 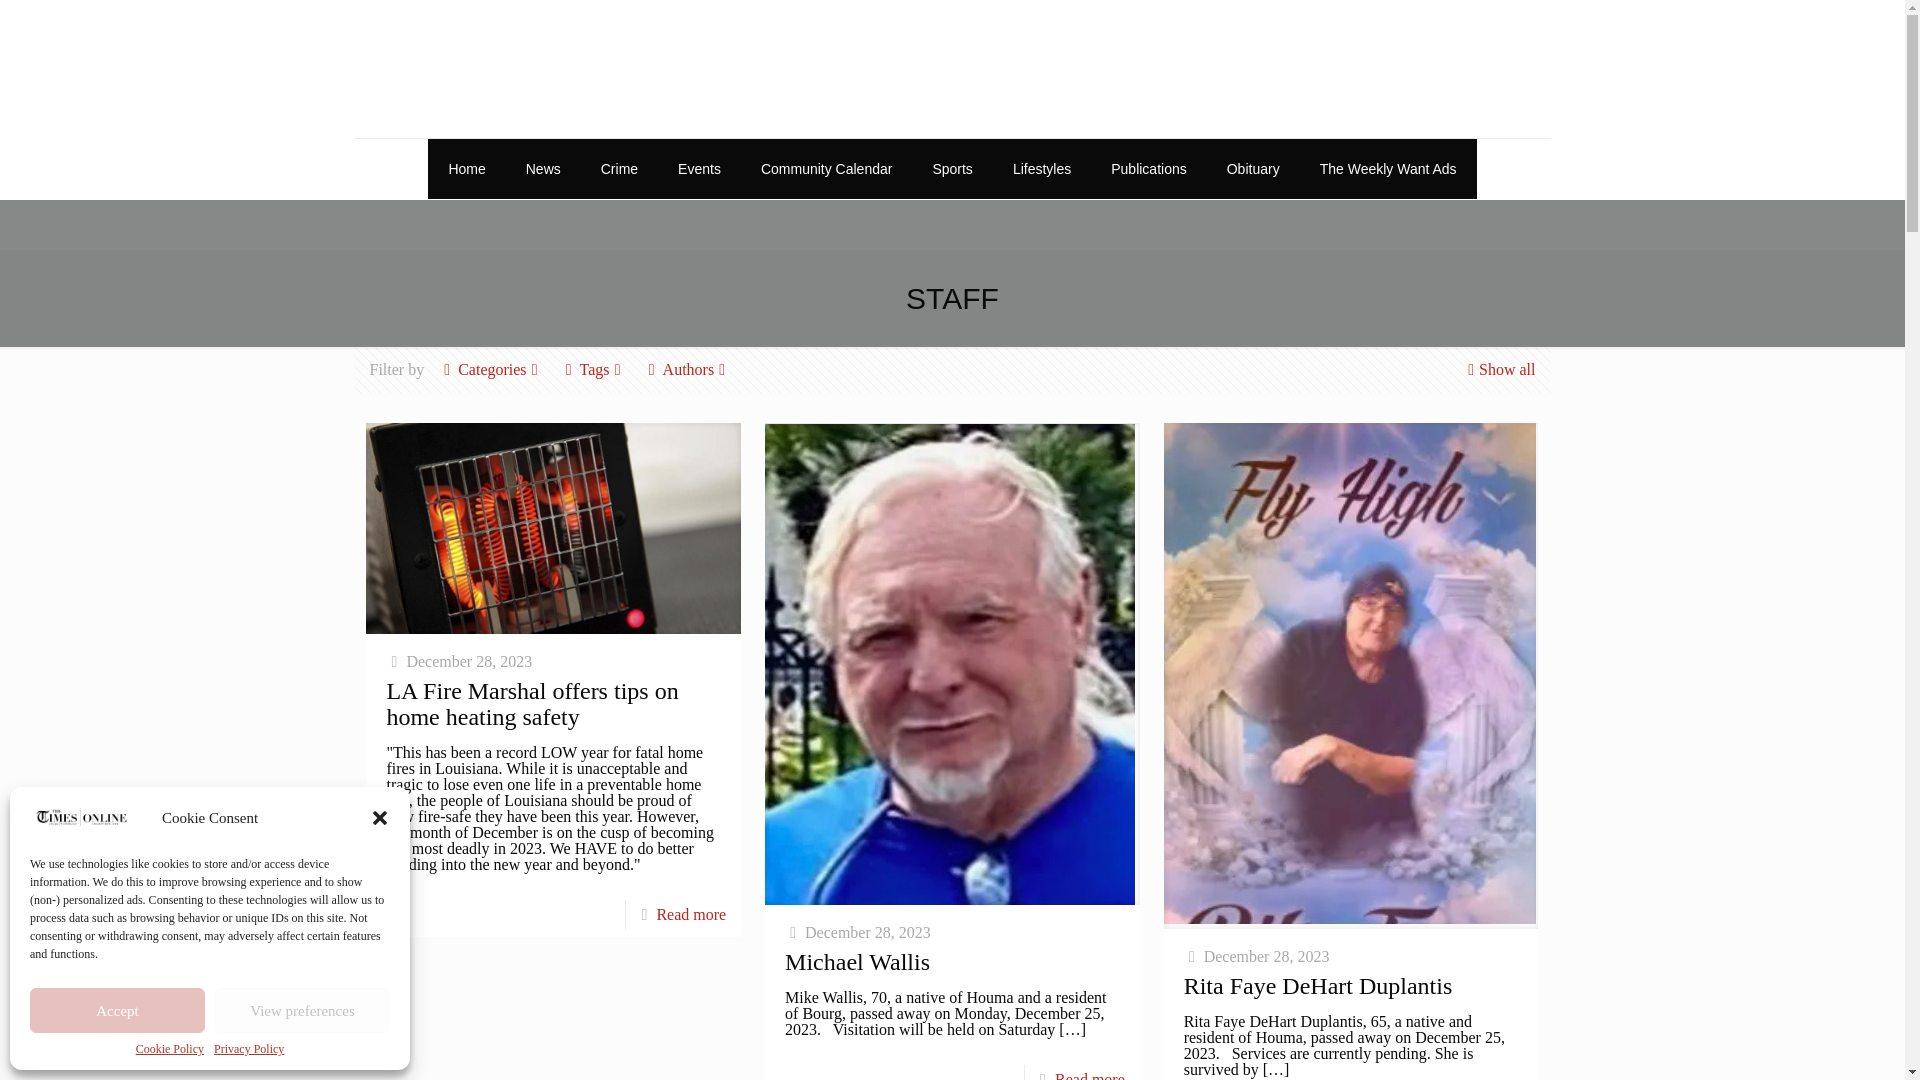 What do you see at coordinates (952, 168) in the screenshot?
I see `Sports` at bounding box center [952, 168].